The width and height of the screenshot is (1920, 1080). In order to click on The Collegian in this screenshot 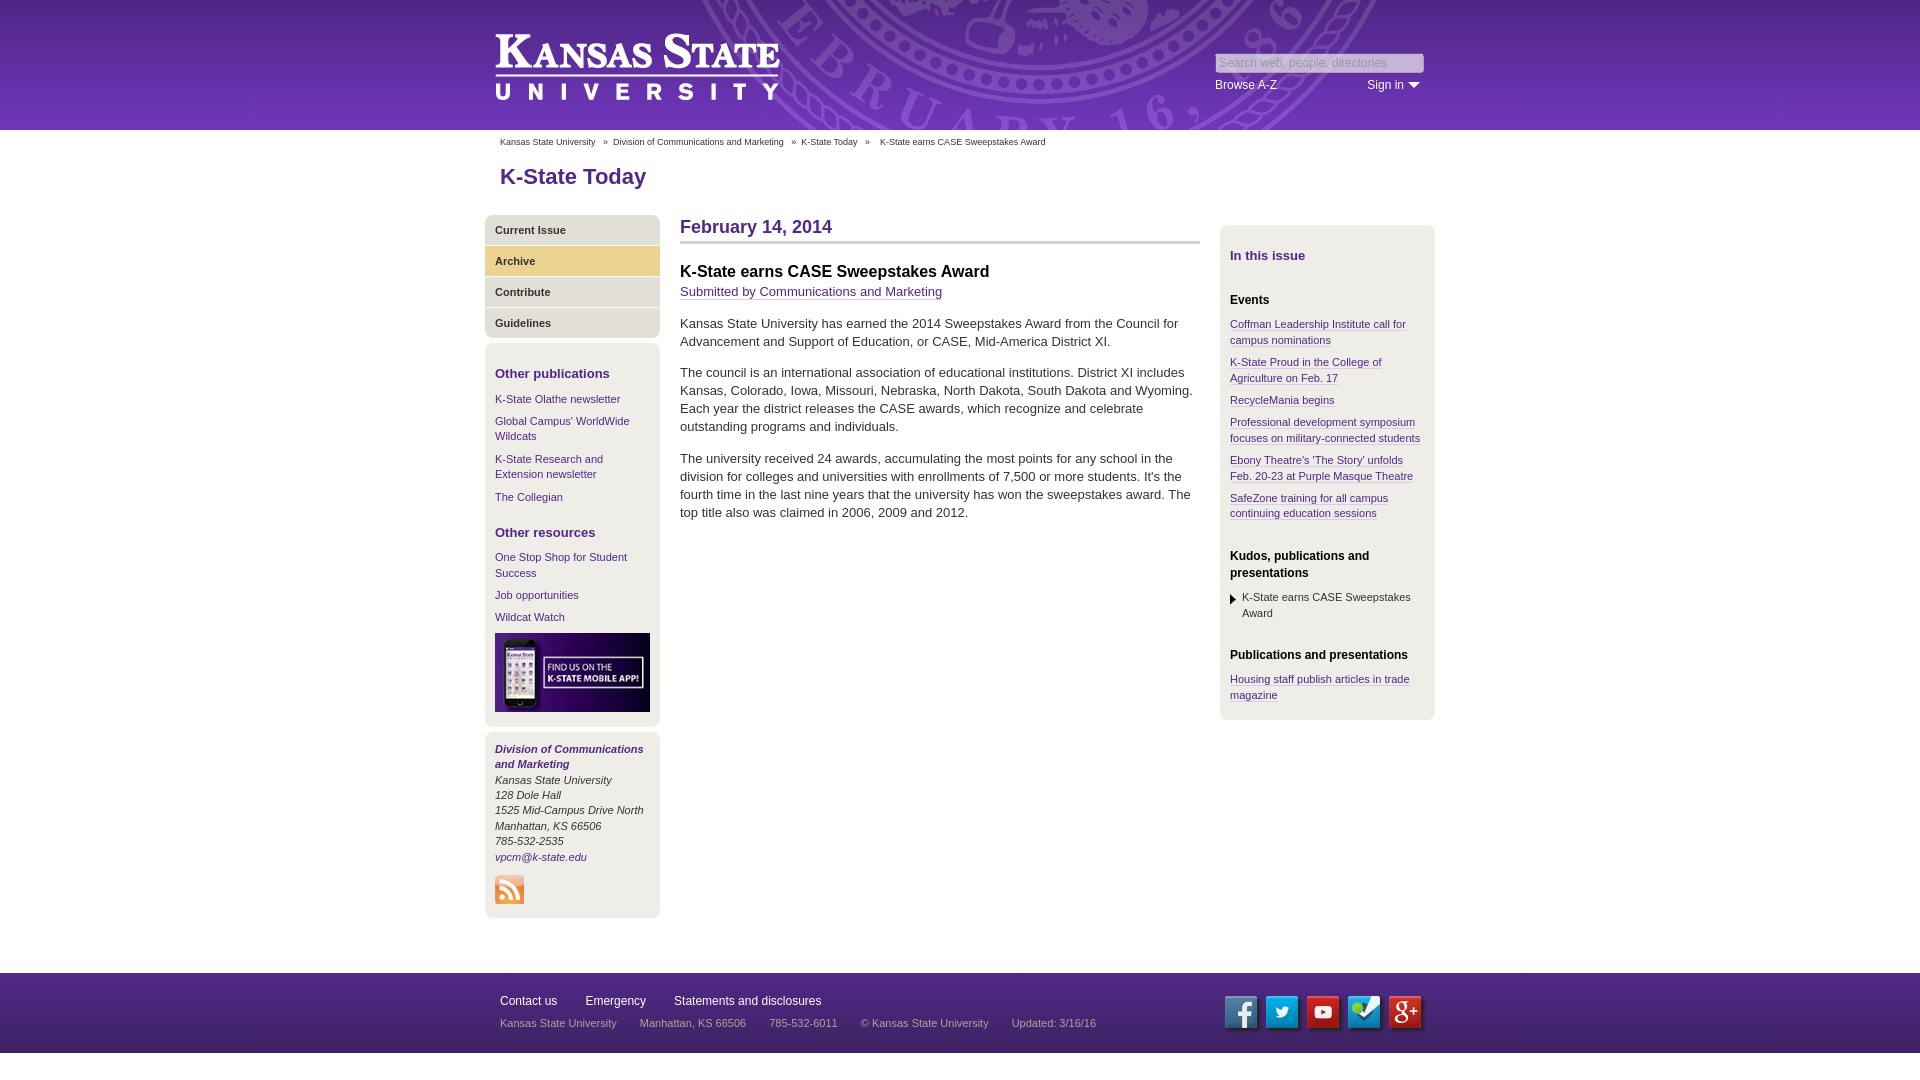, I will do `click(528, 497)`.